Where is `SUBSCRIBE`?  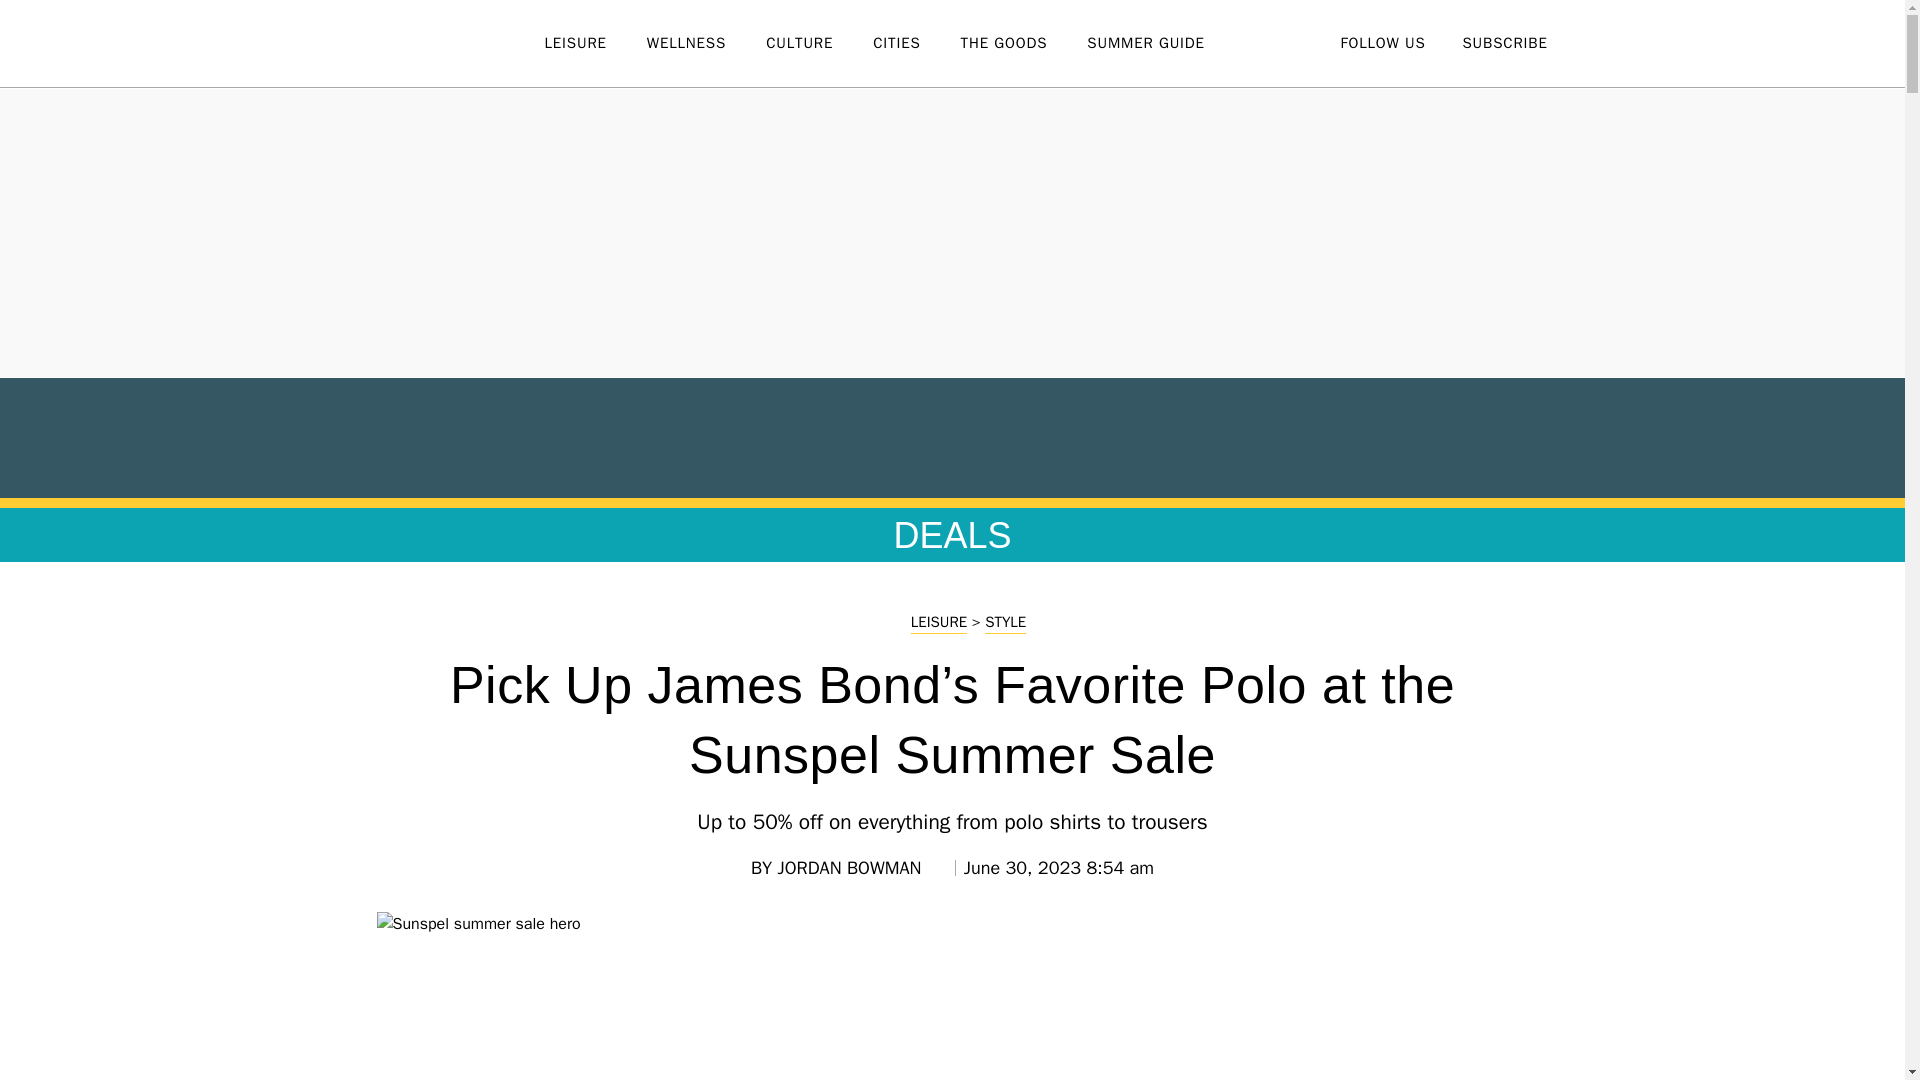 SUBSCRIBE is located at coordinates (1504, 42).